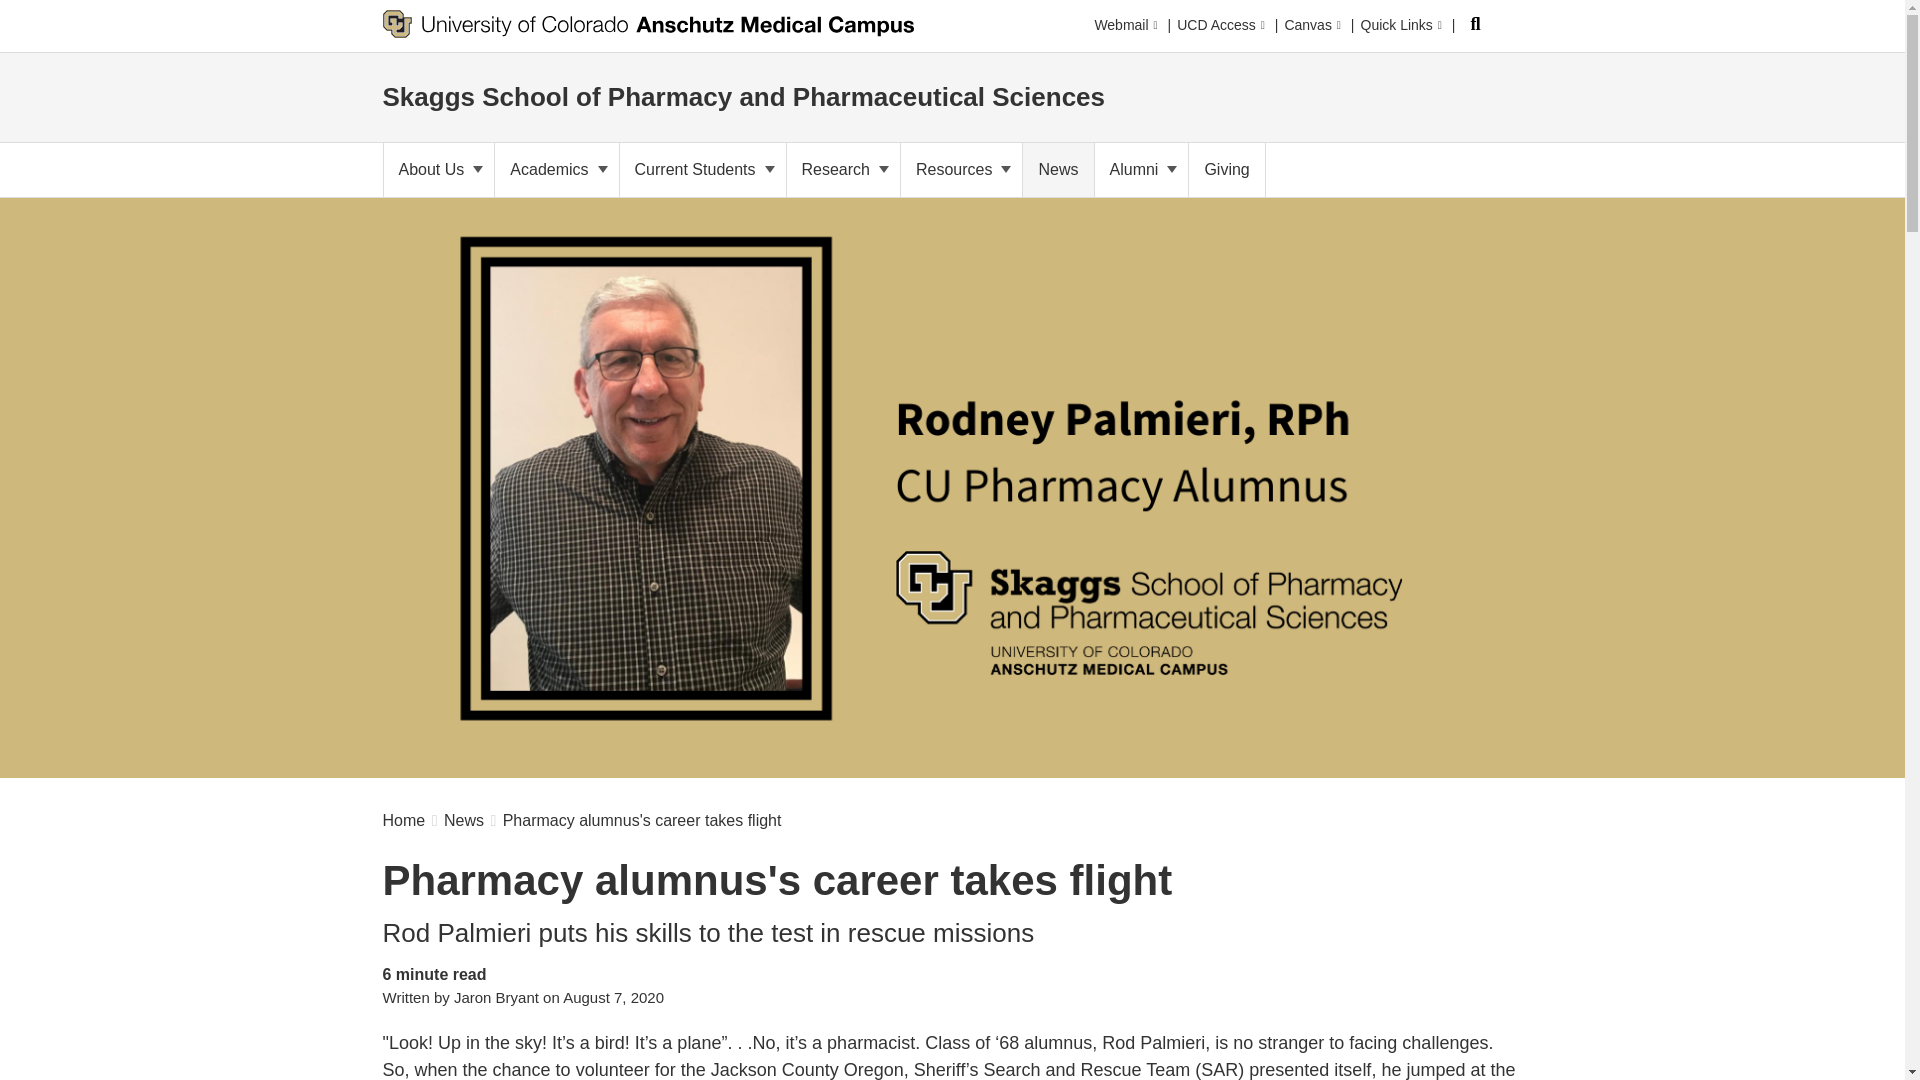 Image resolution: width=1920 pixels, height=1080 pixels. Describe the element at coordinates (1400, 21) in the screenshot. I see `Quick Links` at that location.